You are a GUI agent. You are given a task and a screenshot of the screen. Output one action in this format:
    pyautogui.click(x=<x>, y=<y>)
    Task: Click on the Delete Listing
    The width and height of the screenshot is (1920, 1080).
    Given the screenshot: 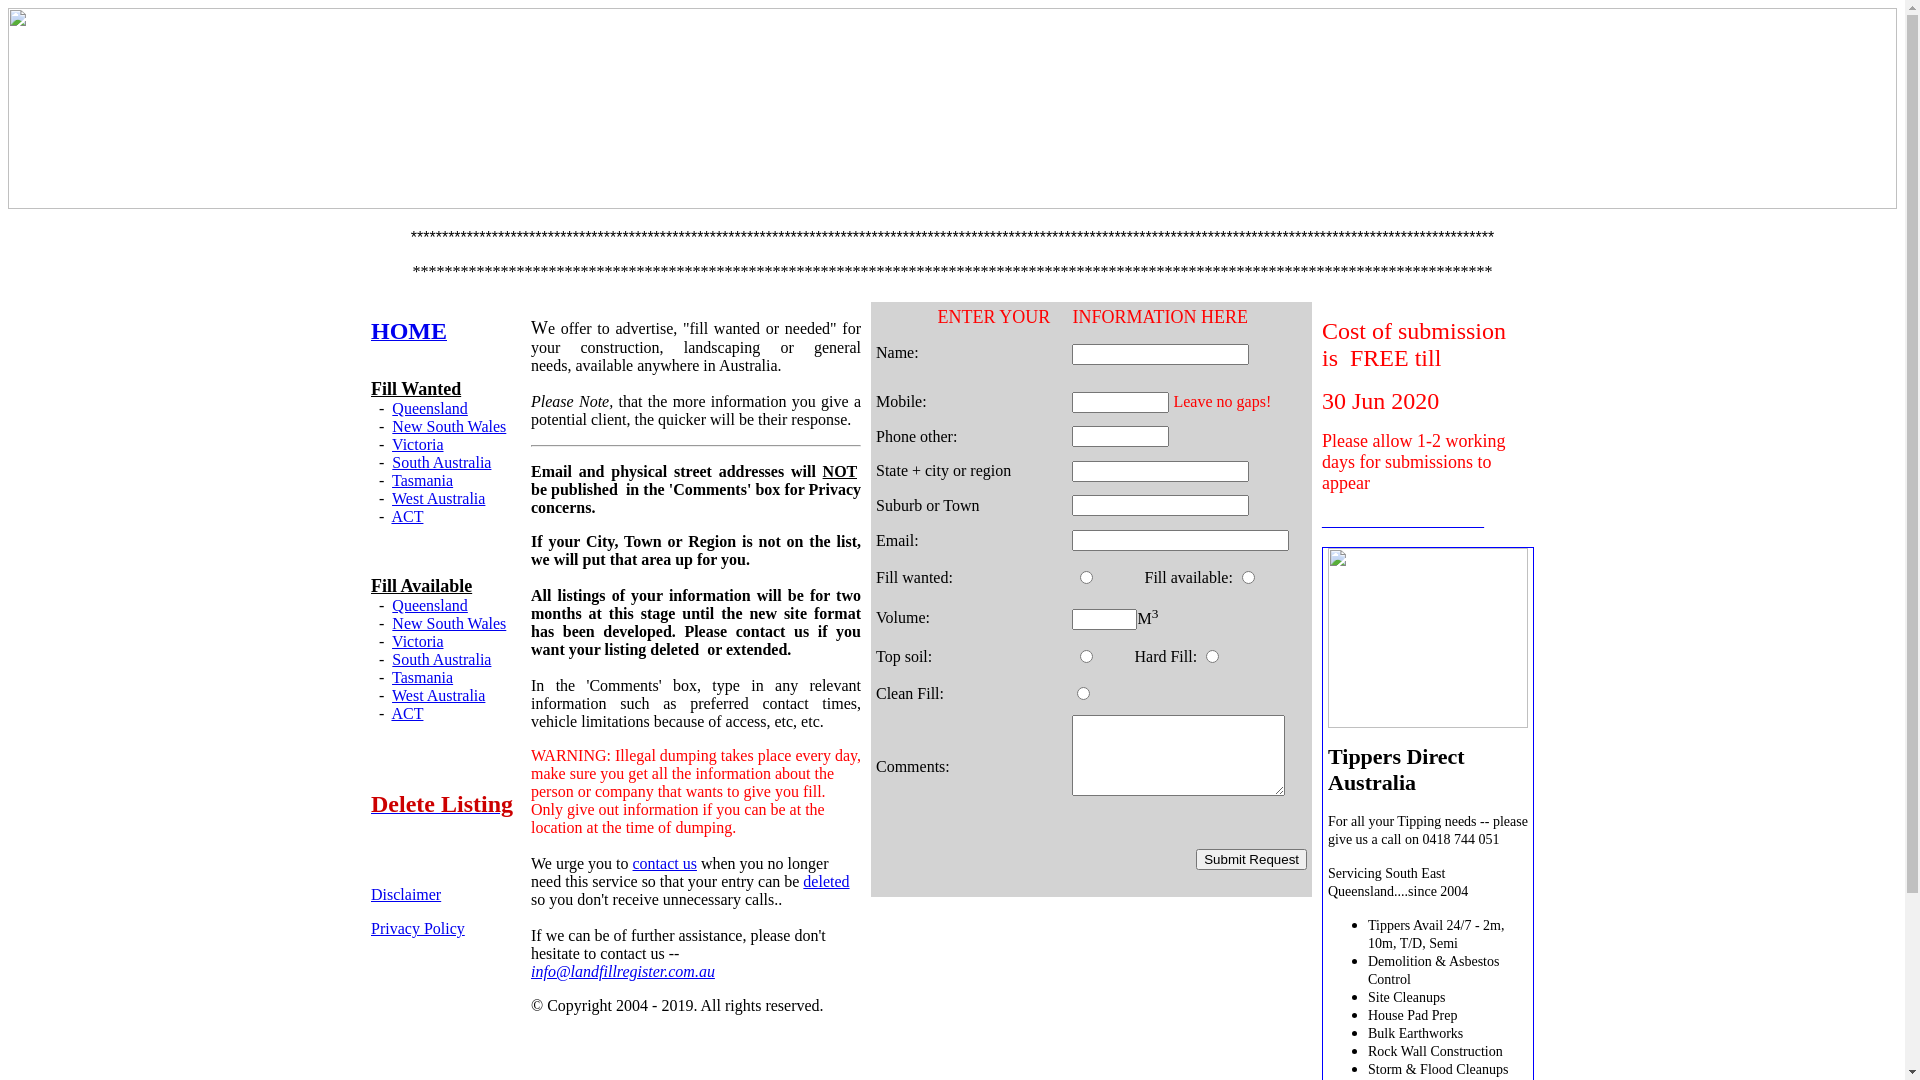 What is the action you would take?
    pyautogui.click(x=442, y=806)
    